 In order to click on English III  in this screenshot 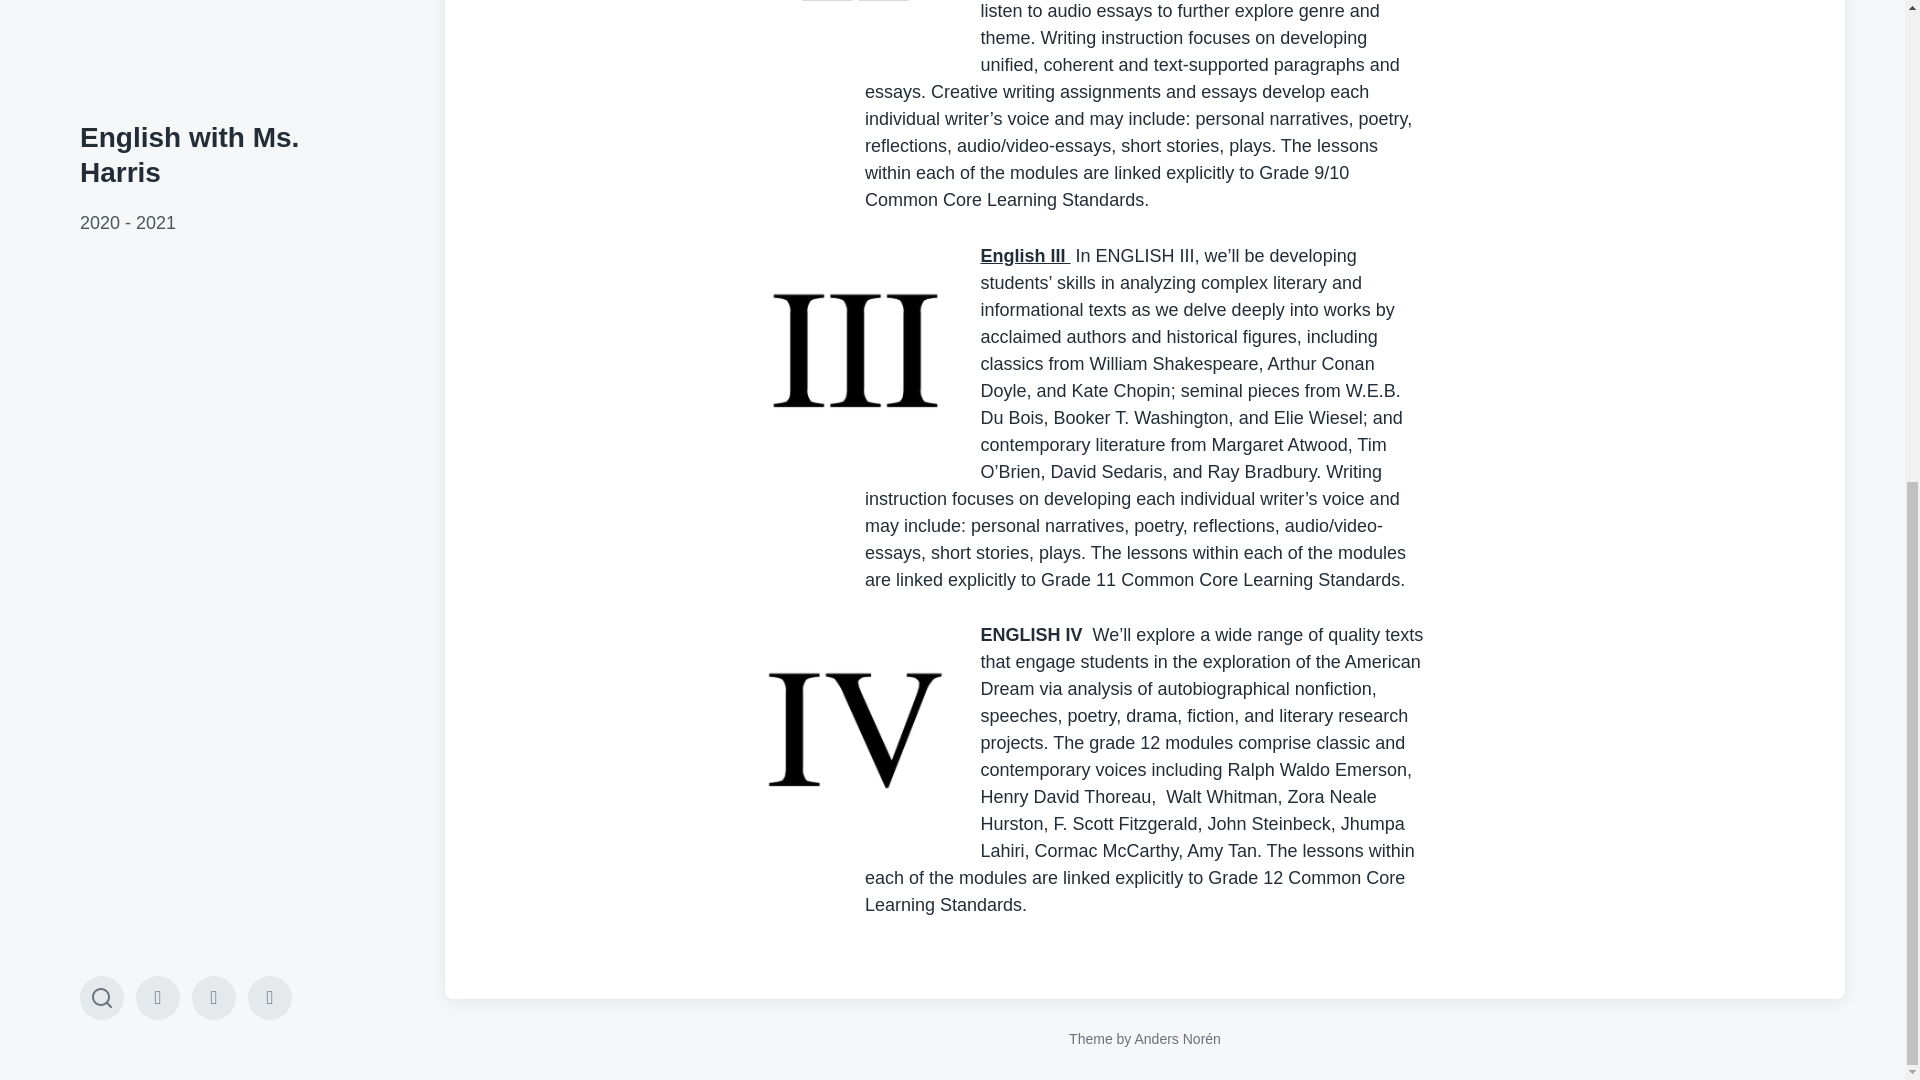, I will do `click(1024, 256)`.